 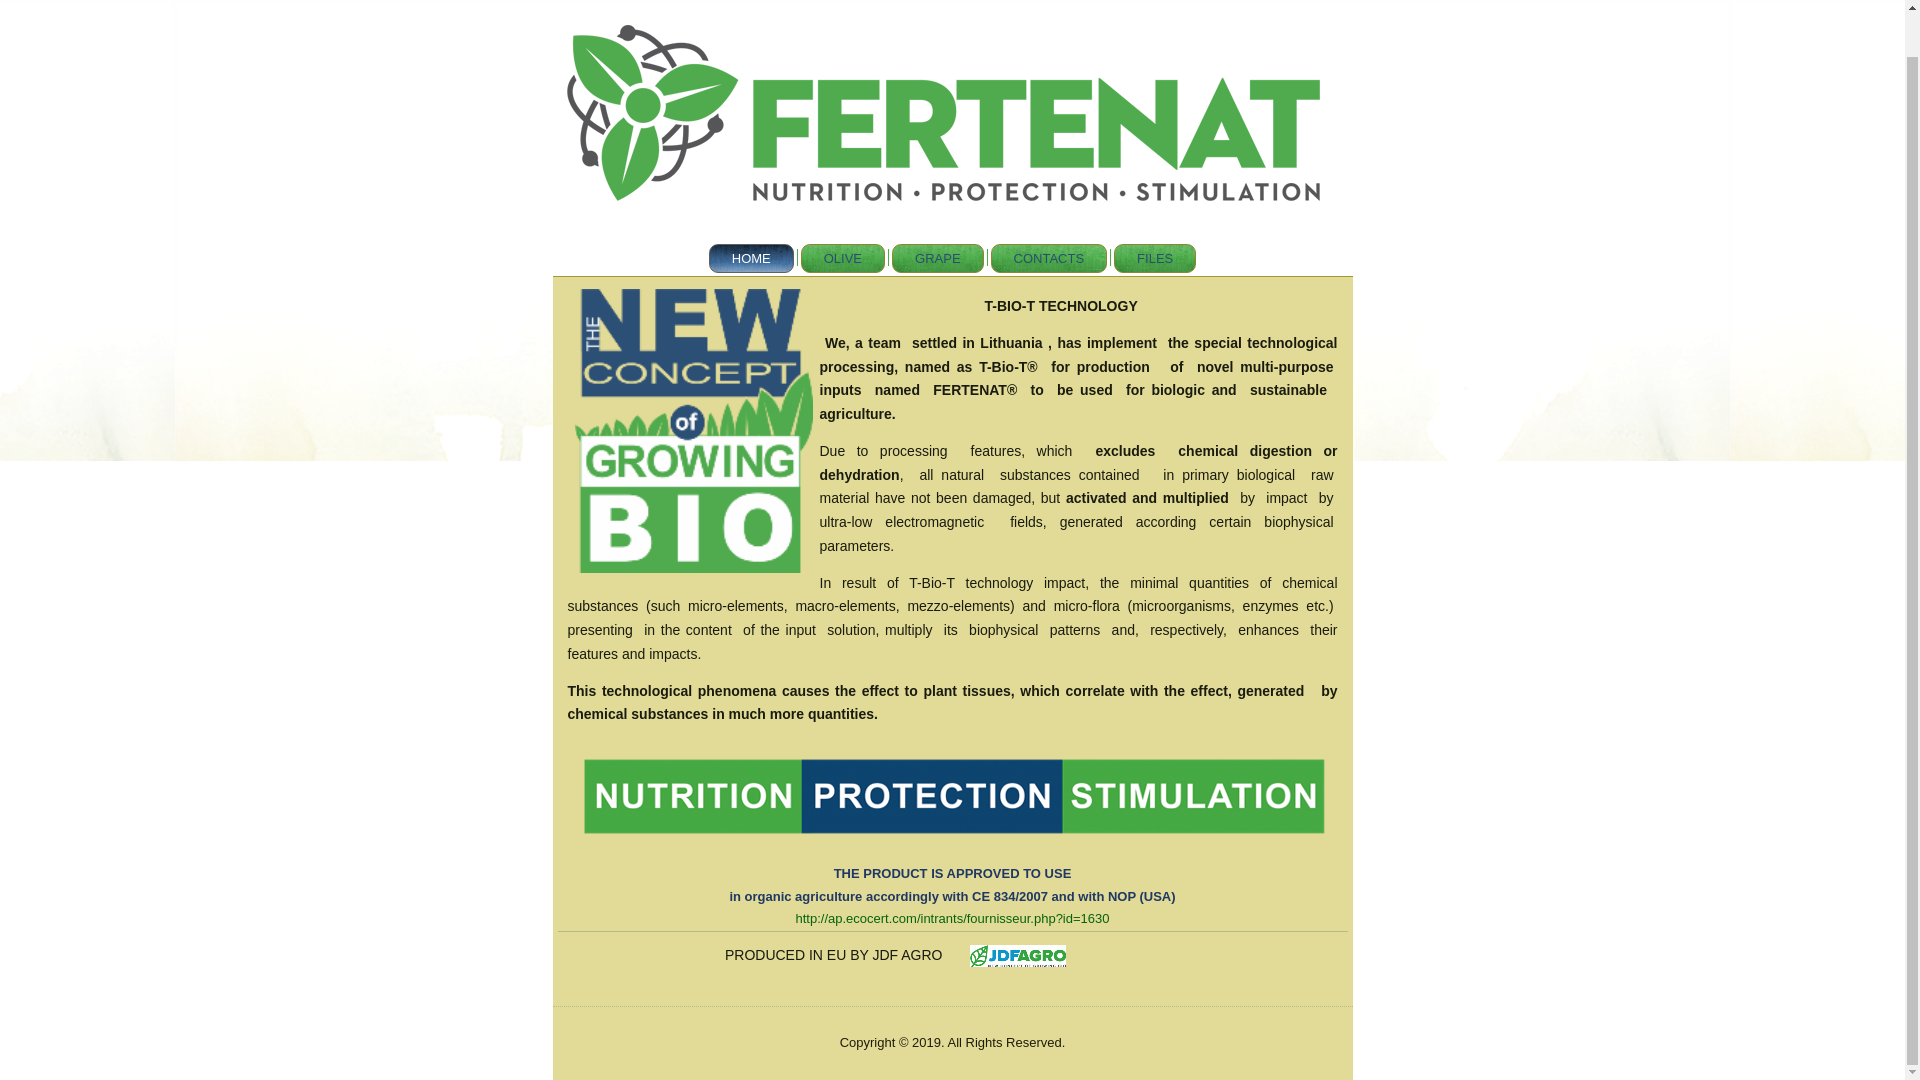 What do you see at coordinates (1154, 258) in the screenshot?
I see `FILES` at bounding box center [1154, 258].